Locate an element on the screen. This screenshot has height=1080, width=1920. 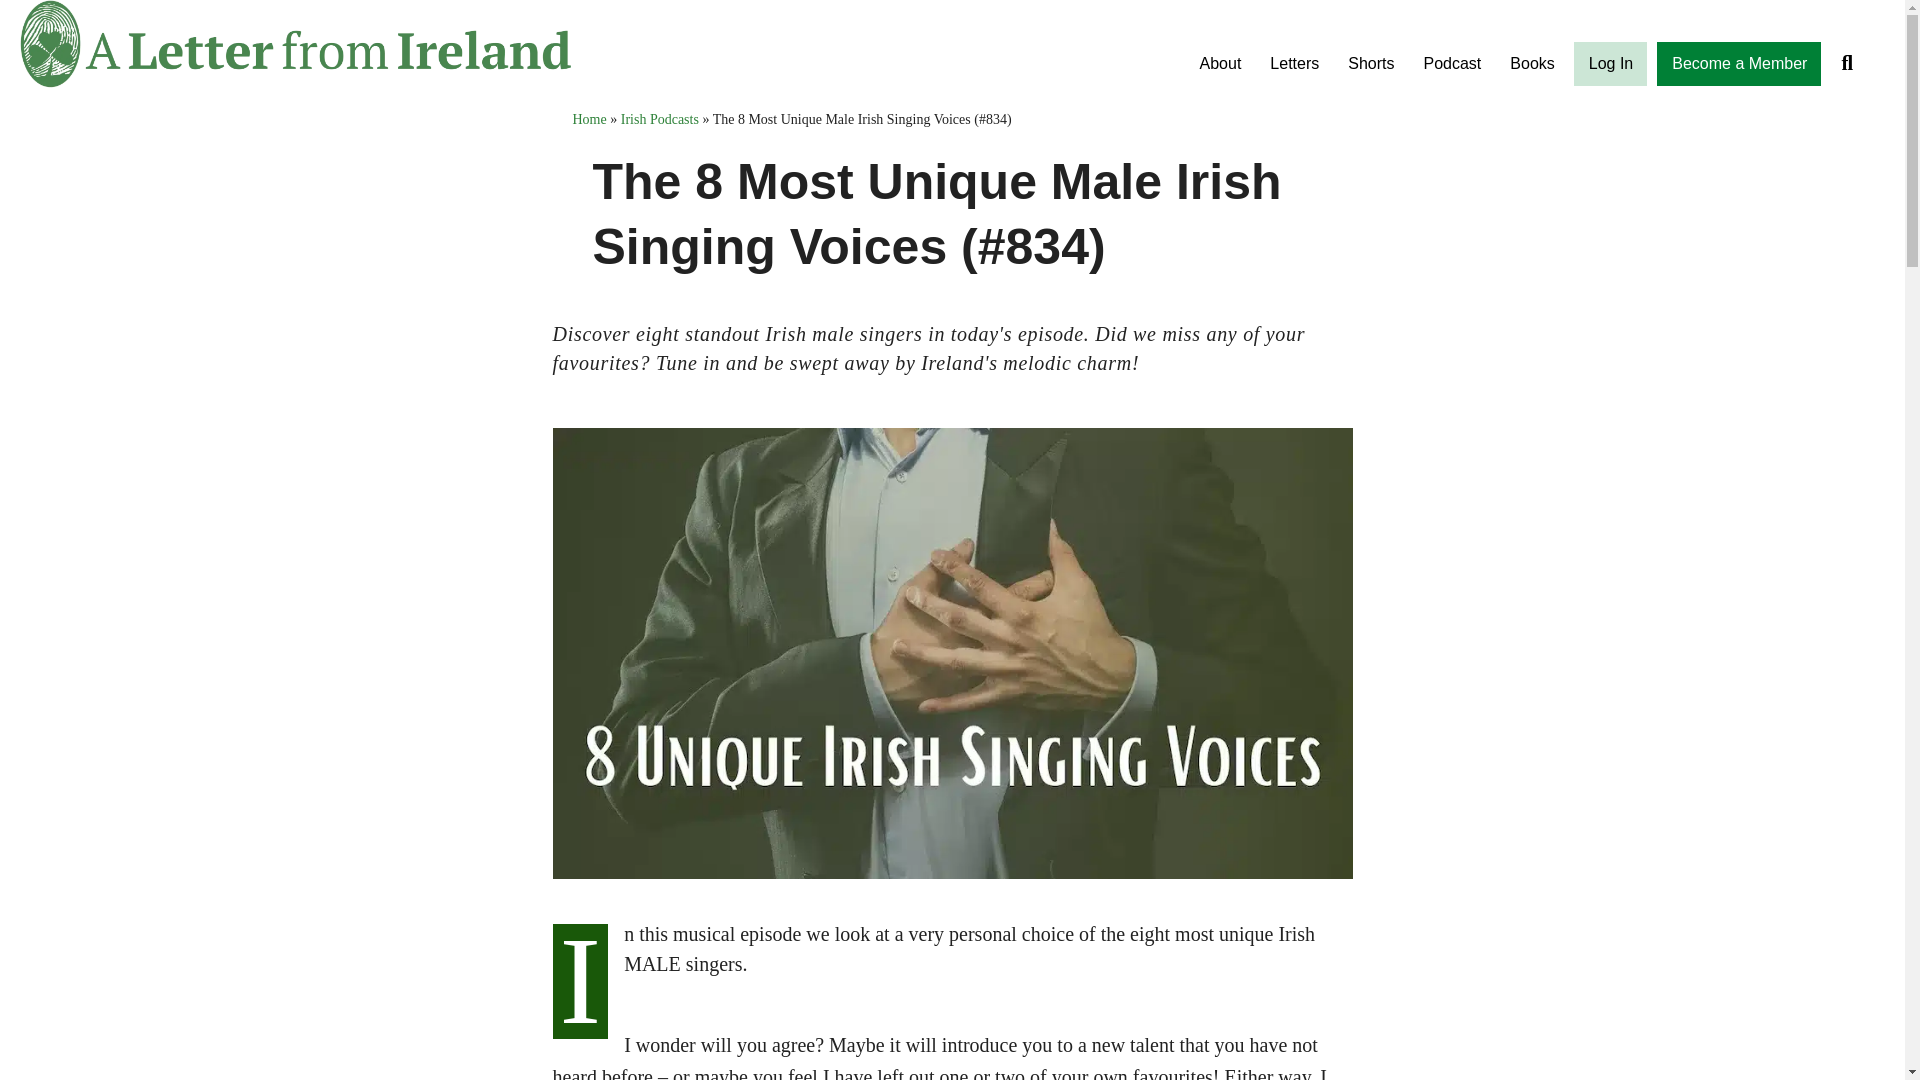
Books is located at coordinates (1532, 64).